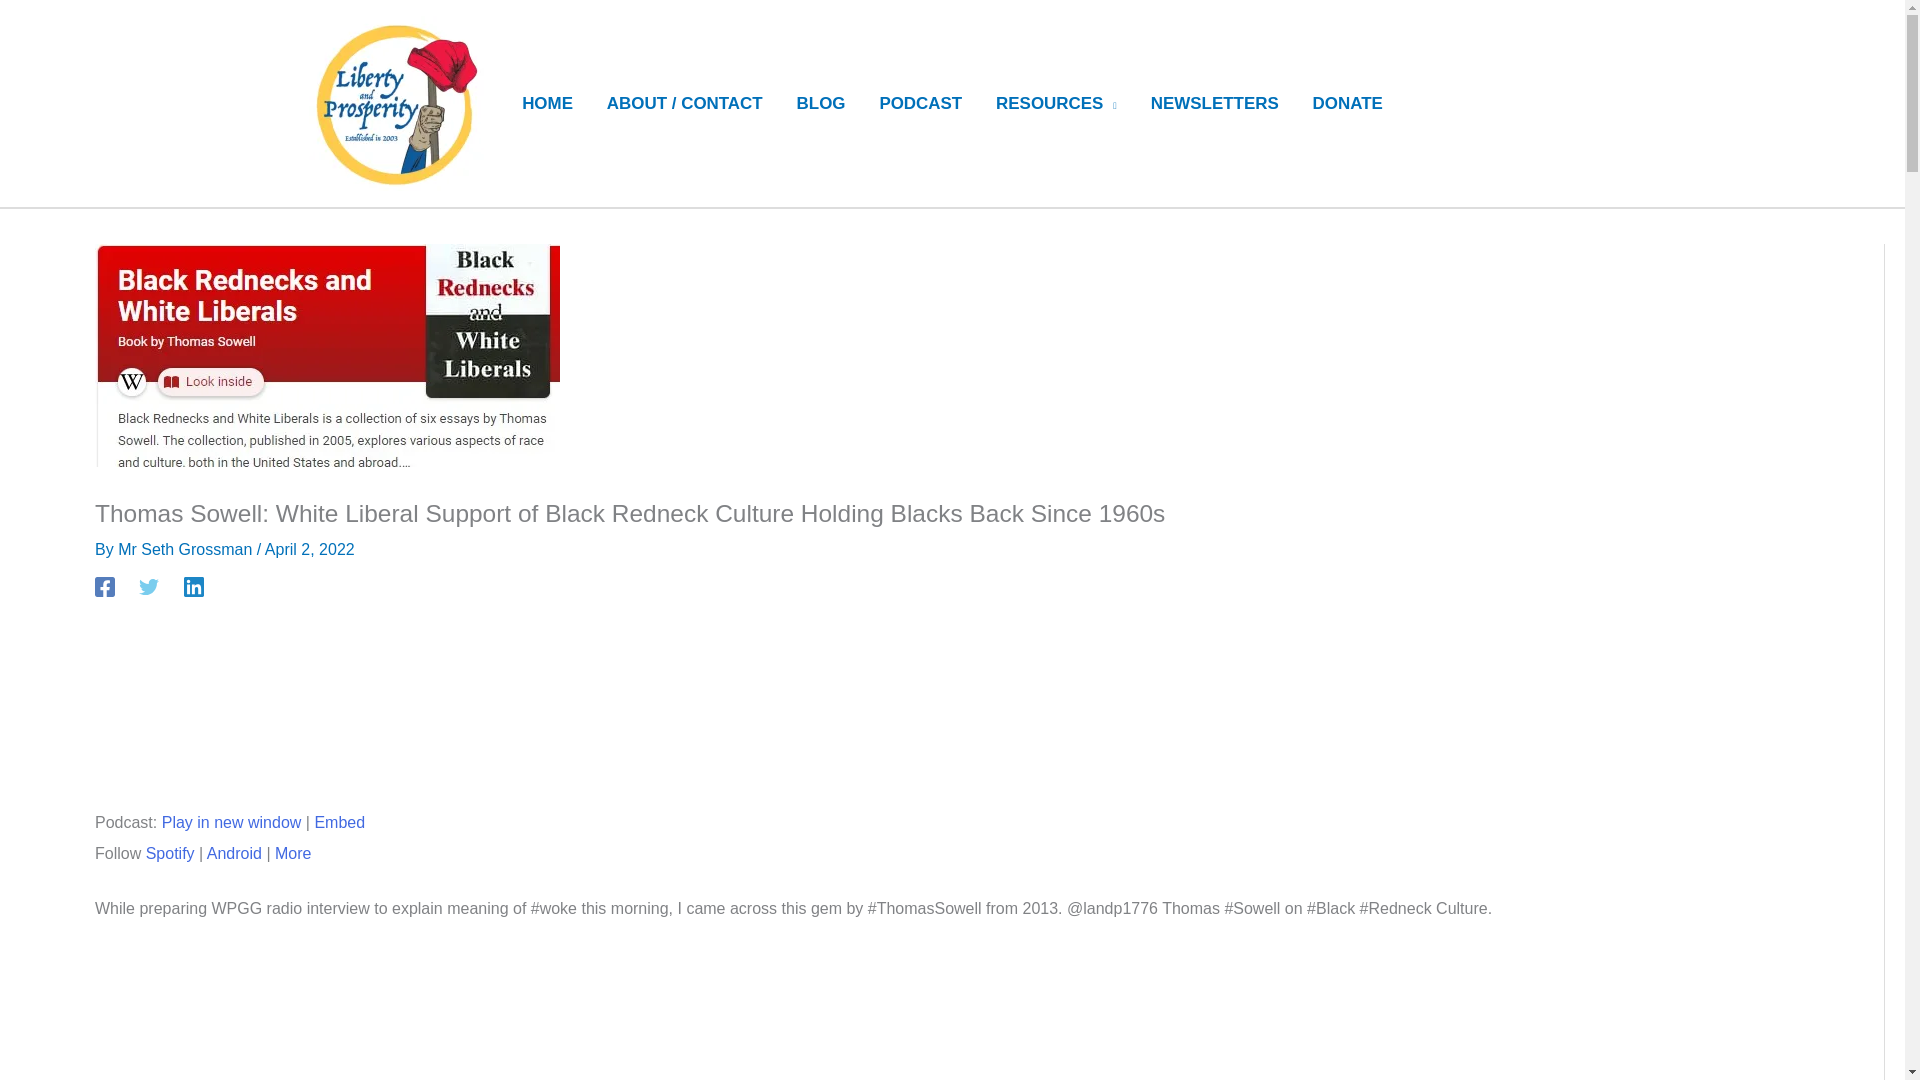 Image resolution: width=1920 pixels, height=1080 pixels. What do you see at coordinates (339, 822) in the screenshot?
I see `Embed` at bounding box center [339, 822].